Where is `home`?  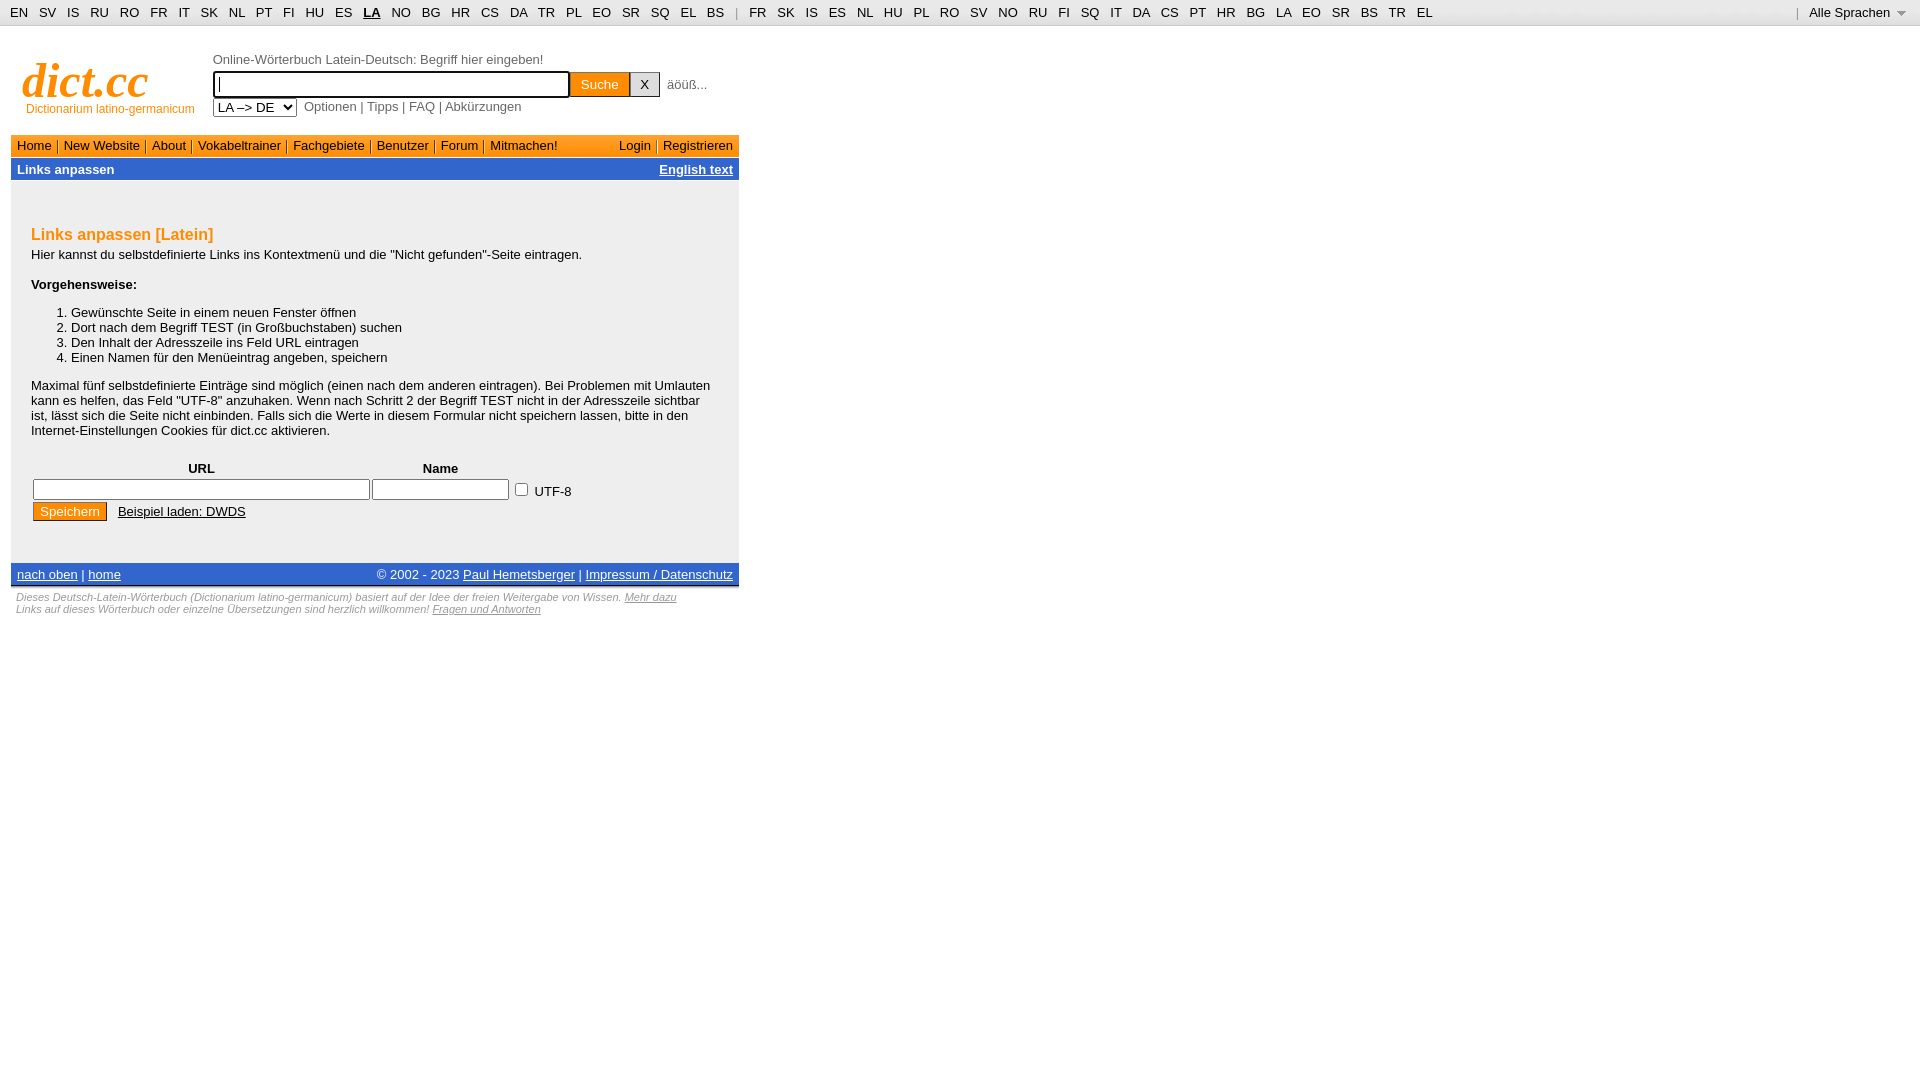
home is located at coordinates (104, 574).